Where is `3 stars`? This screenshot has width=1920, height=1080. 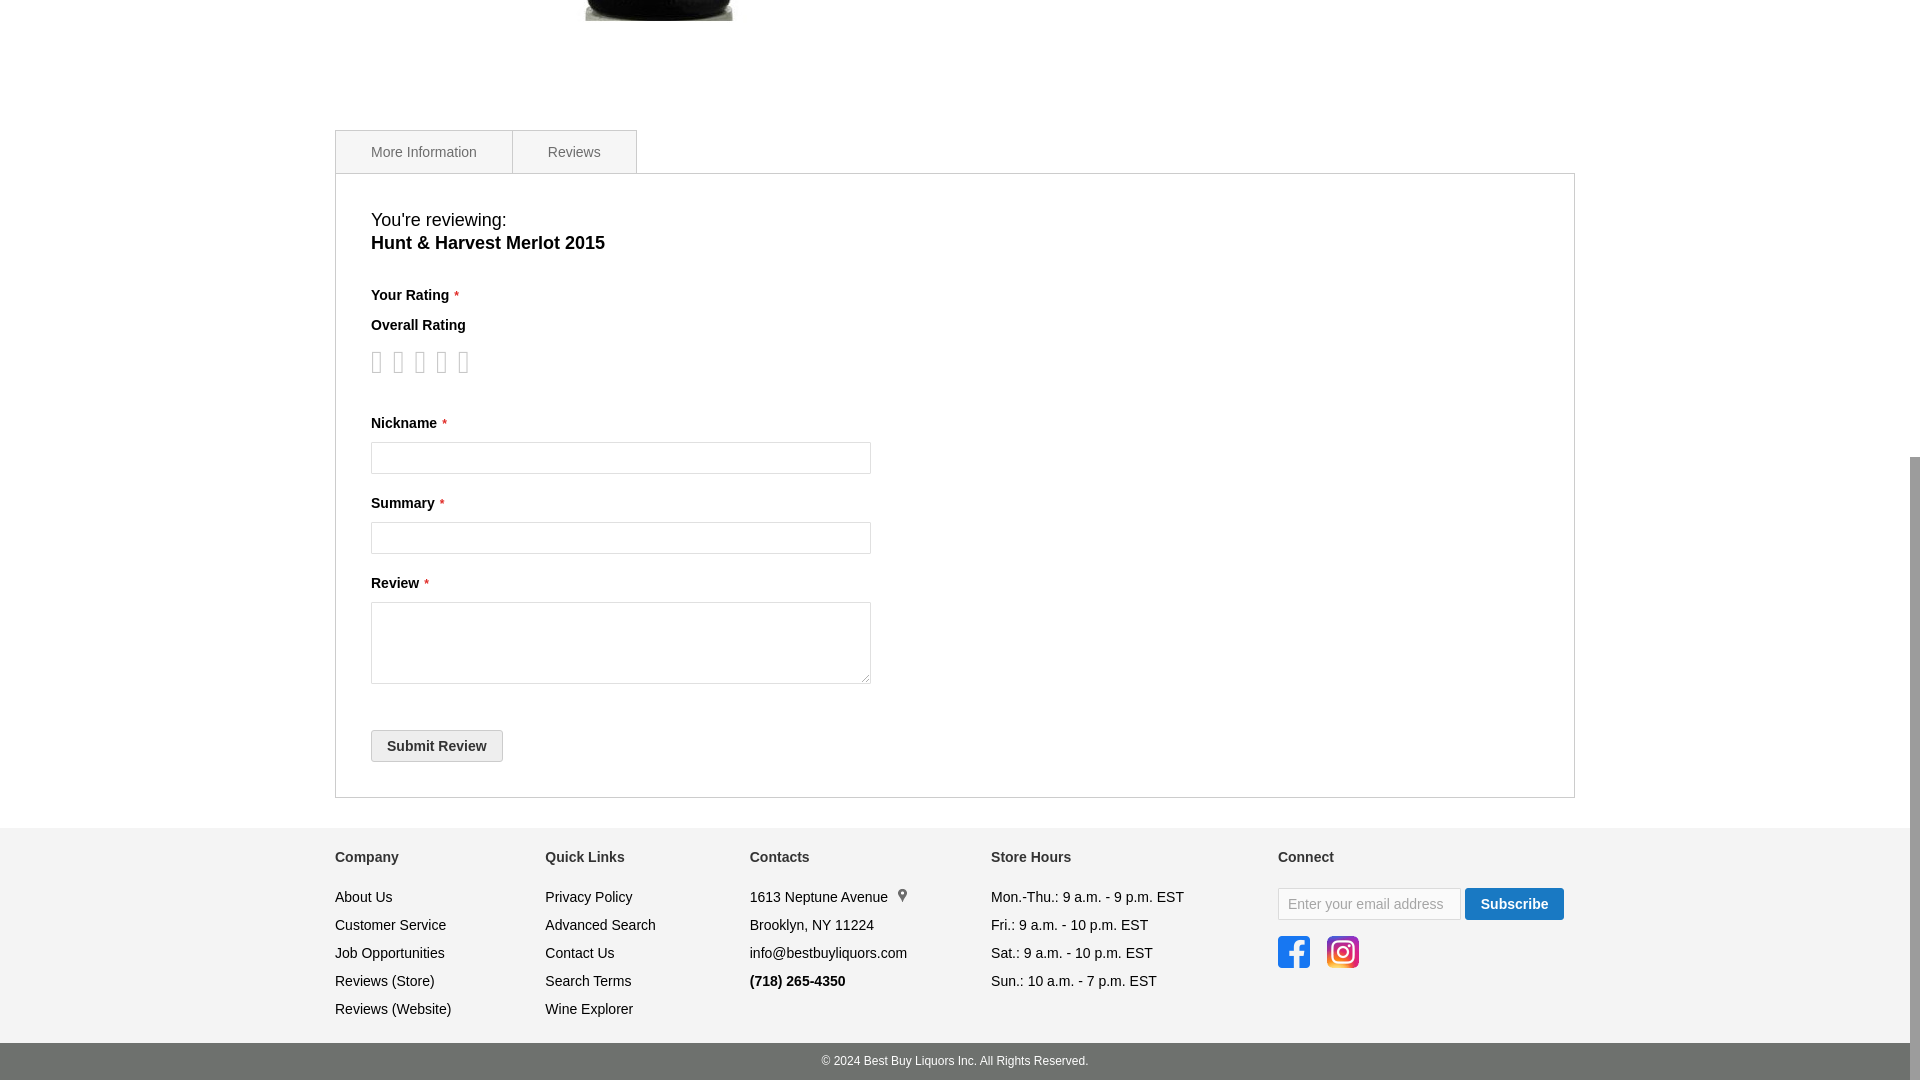 3 stars is located at coordinates (402, 362).